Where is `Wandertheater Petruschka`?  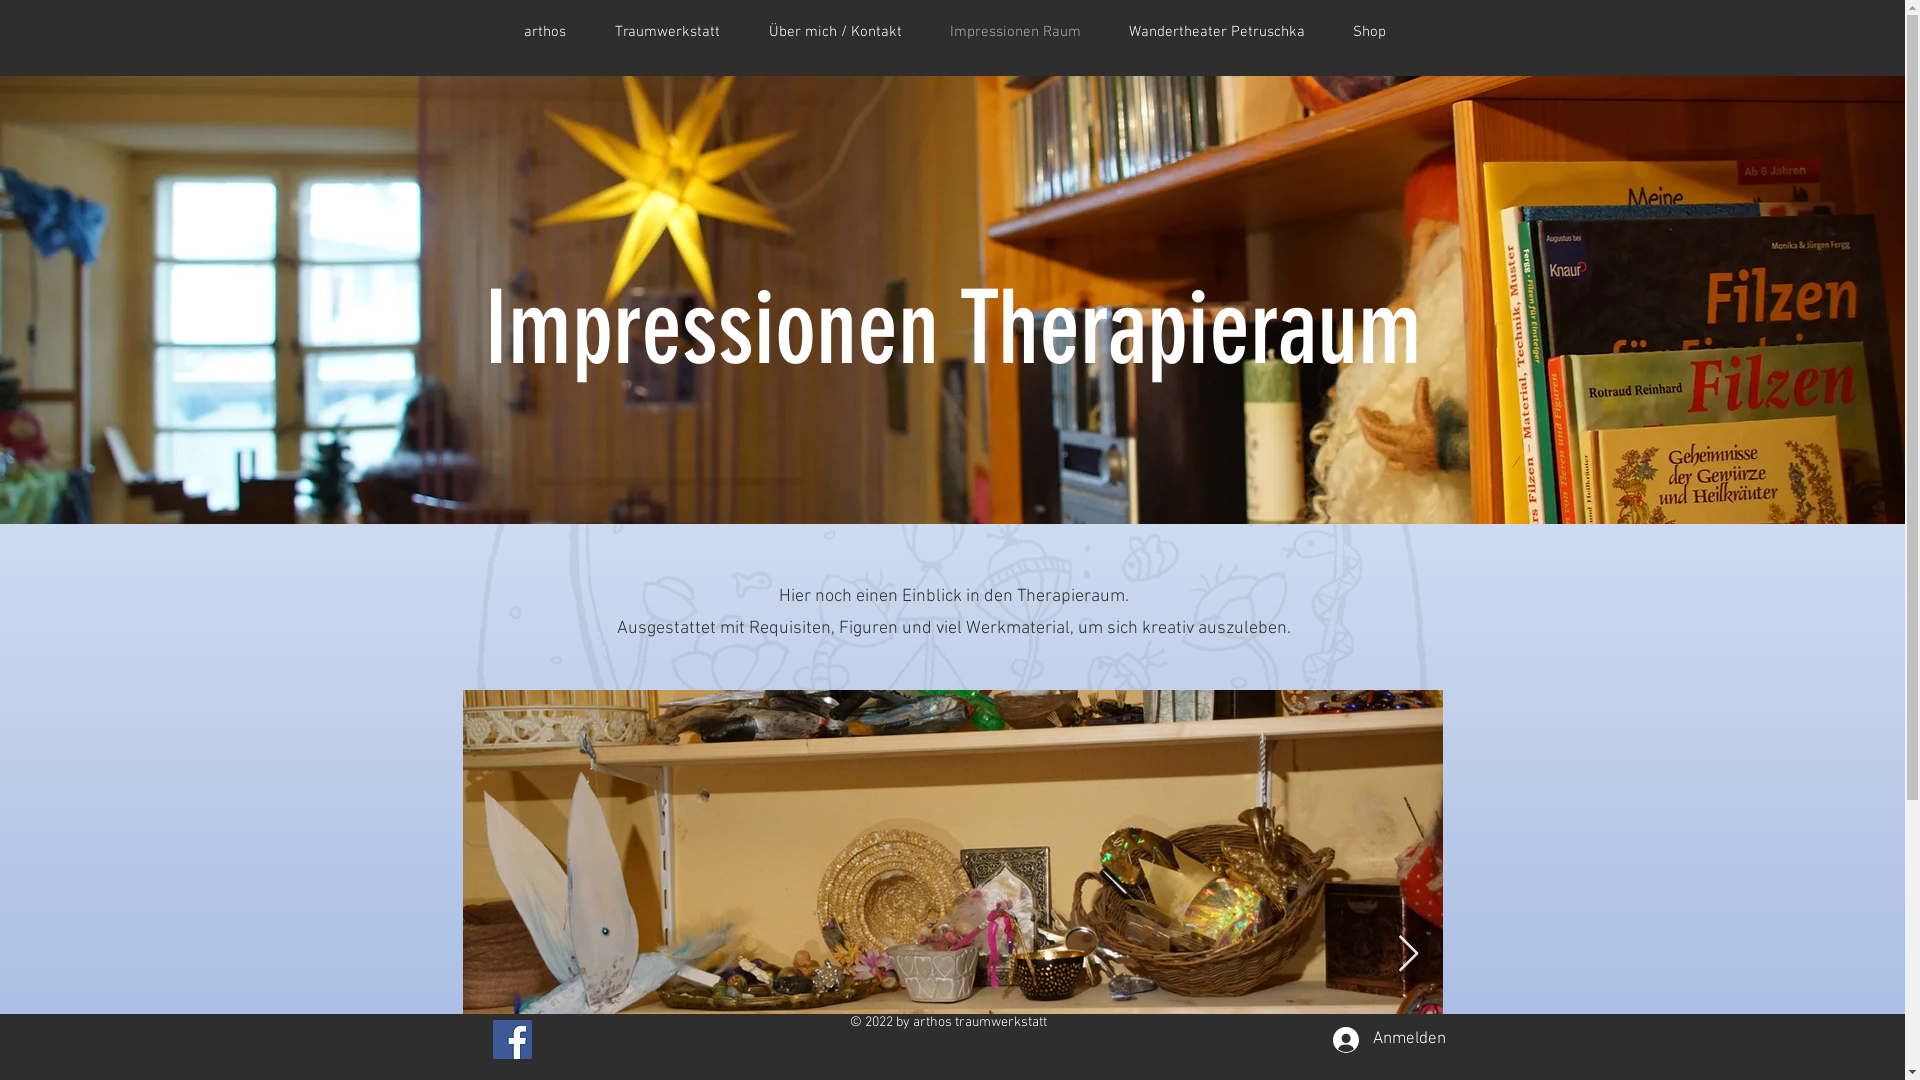 Wandertheater Petruschka is located at coordinates (1216, 32).